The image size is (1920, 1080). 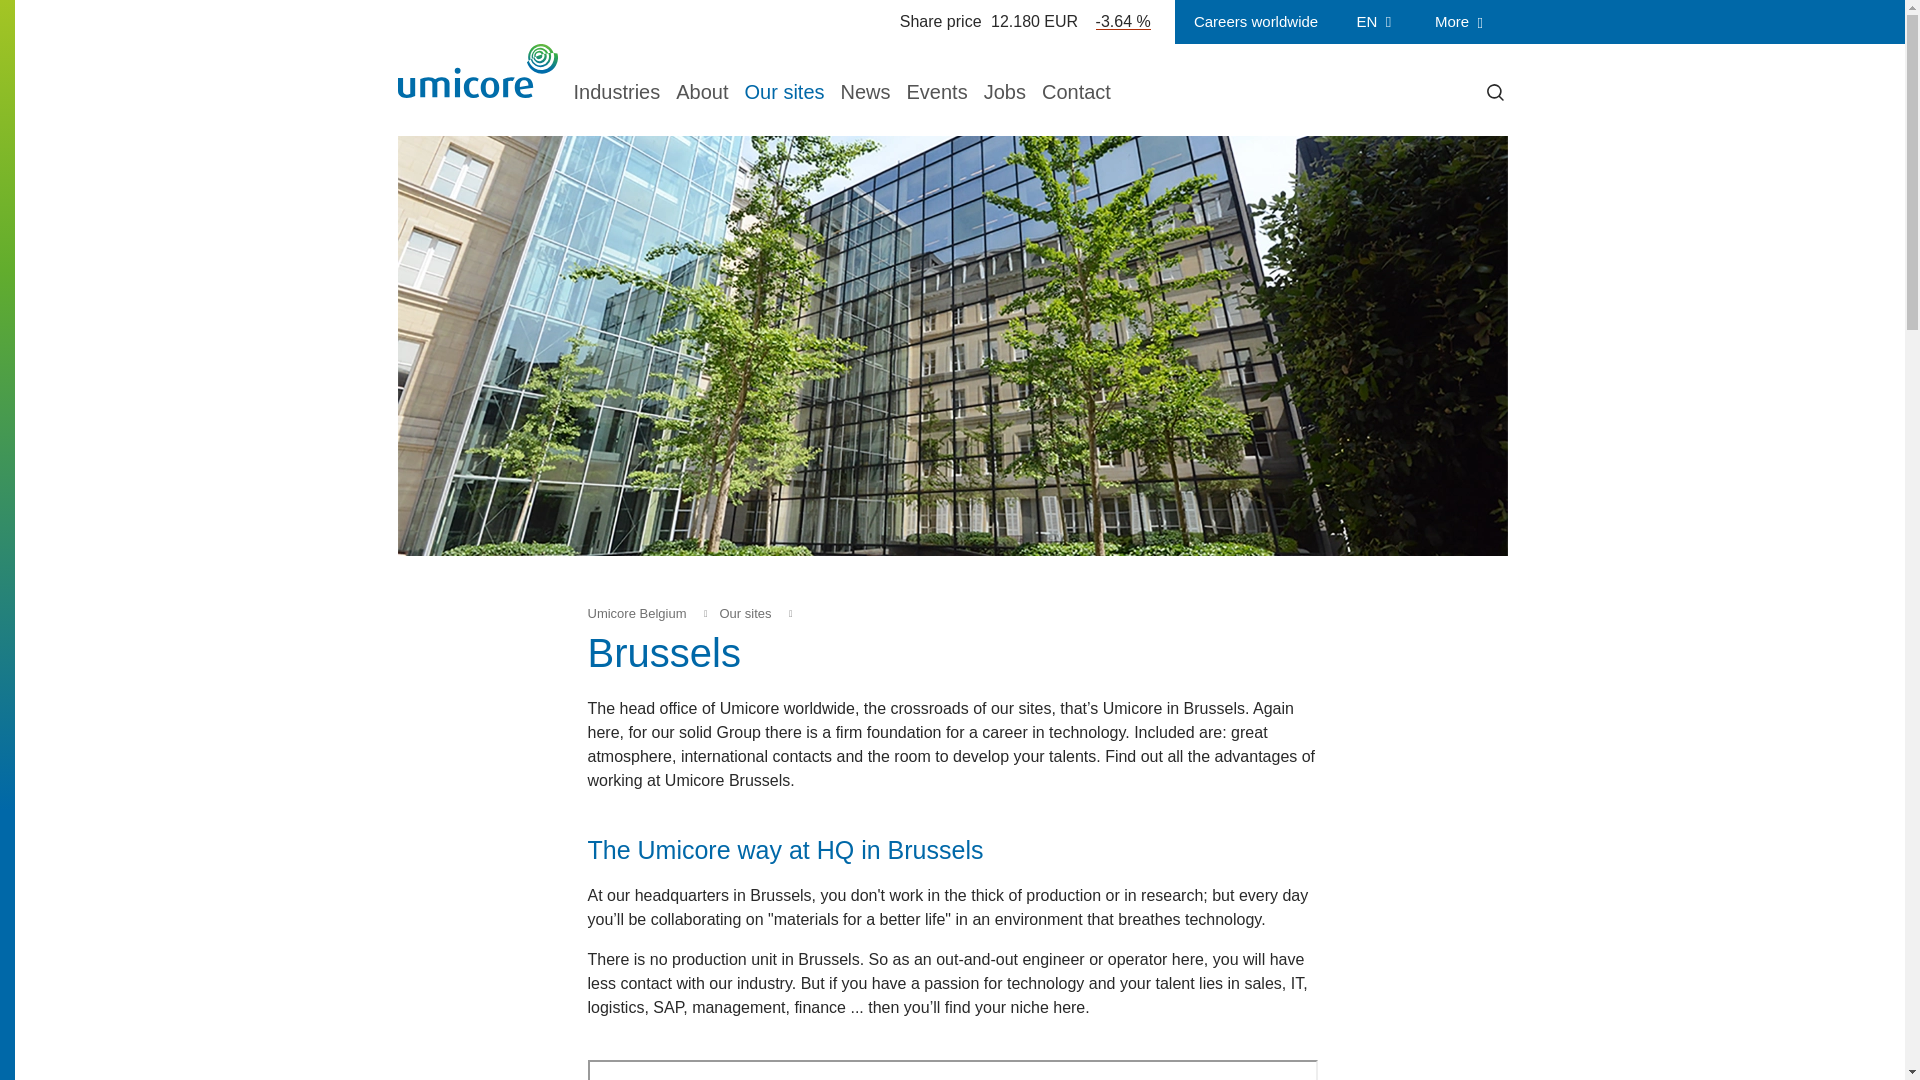 What do you see at coordinates (617, 89) in the screenshot?
I see `Industries` at bounding box center [617, 89].